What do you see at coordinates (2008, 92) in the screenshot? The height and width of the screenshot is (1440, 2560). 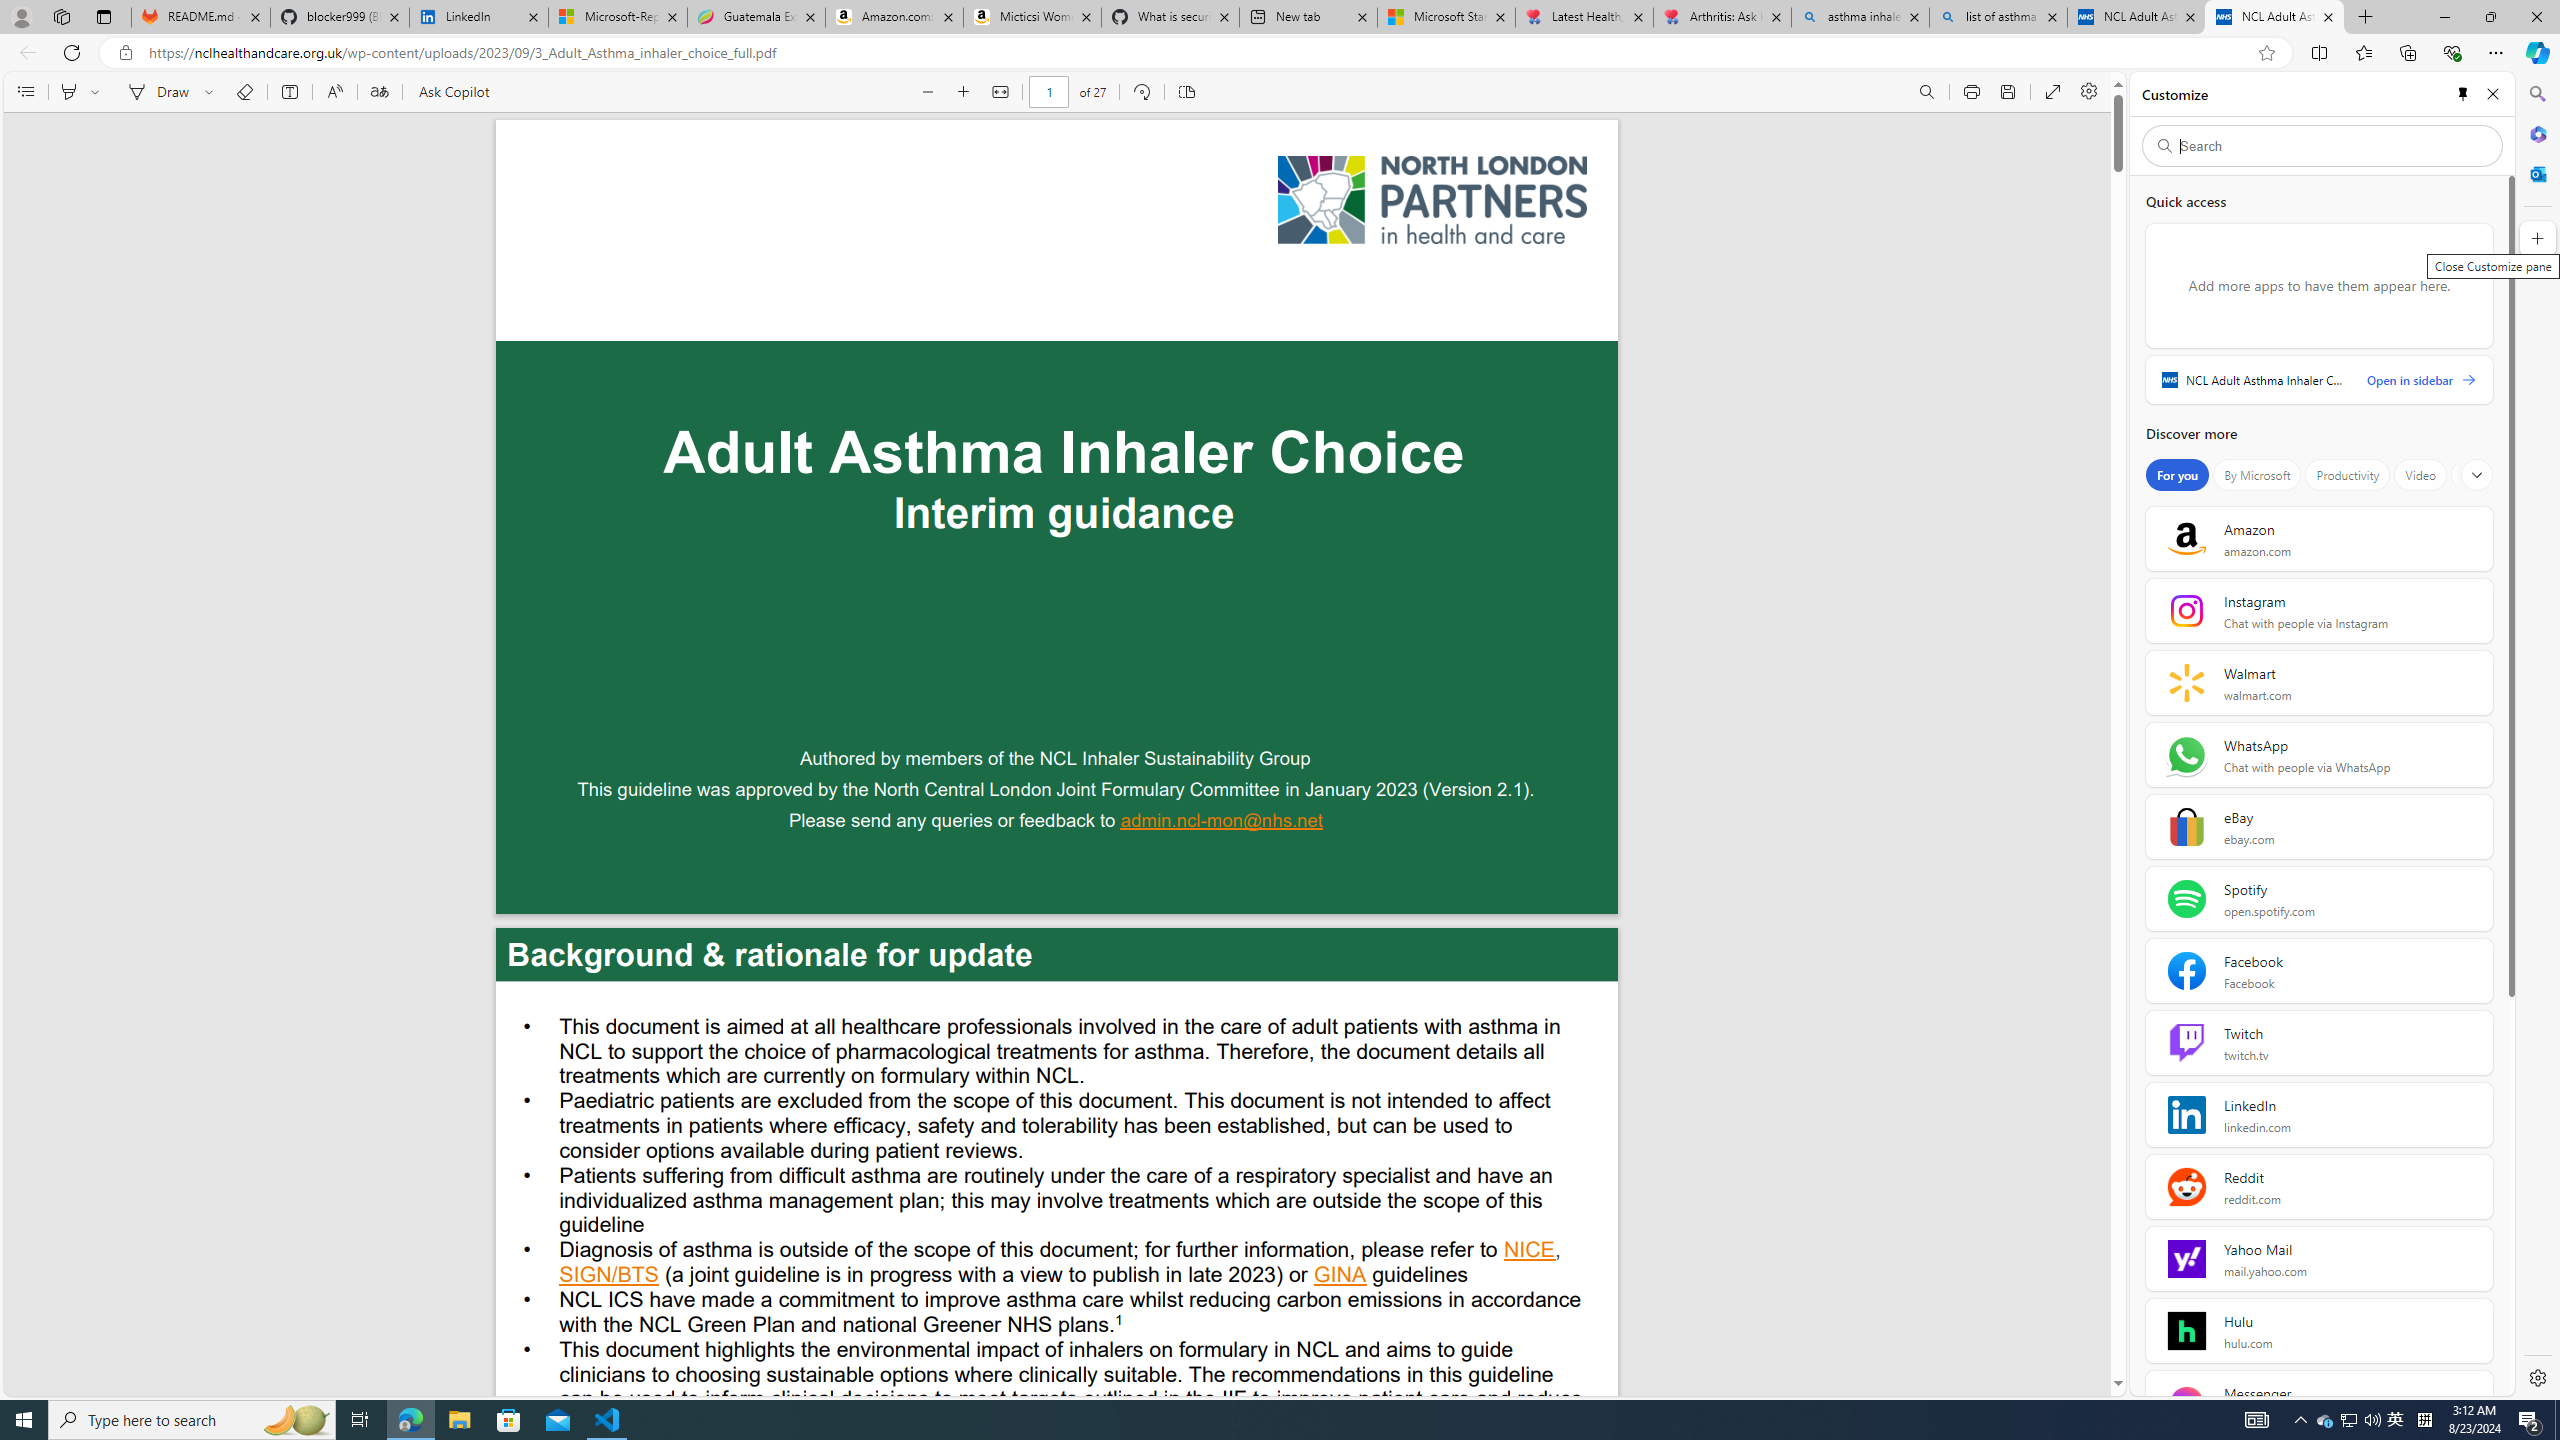 I see `Save (Ctrl+S)` at bounding box center [2008, 92].